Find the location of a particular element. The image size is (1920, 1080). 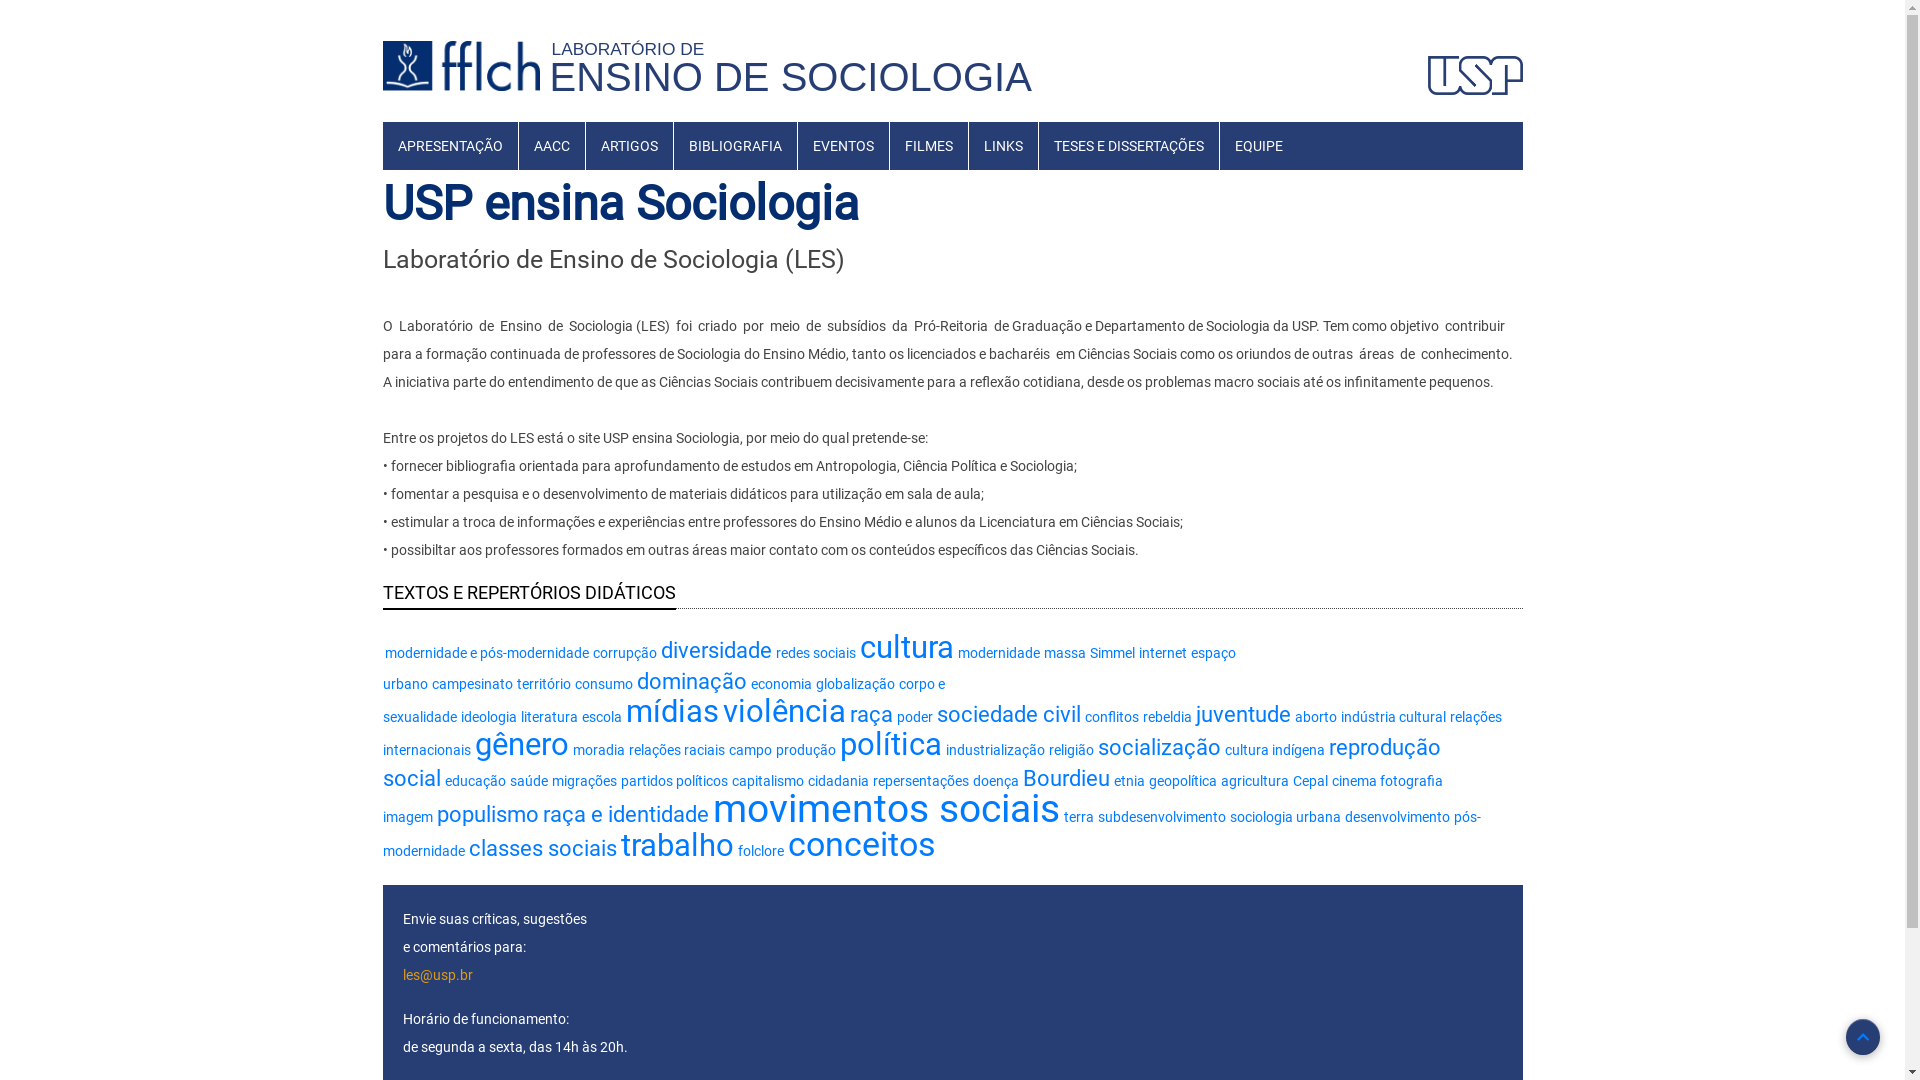

internet is located at coordinates (1162, 653).